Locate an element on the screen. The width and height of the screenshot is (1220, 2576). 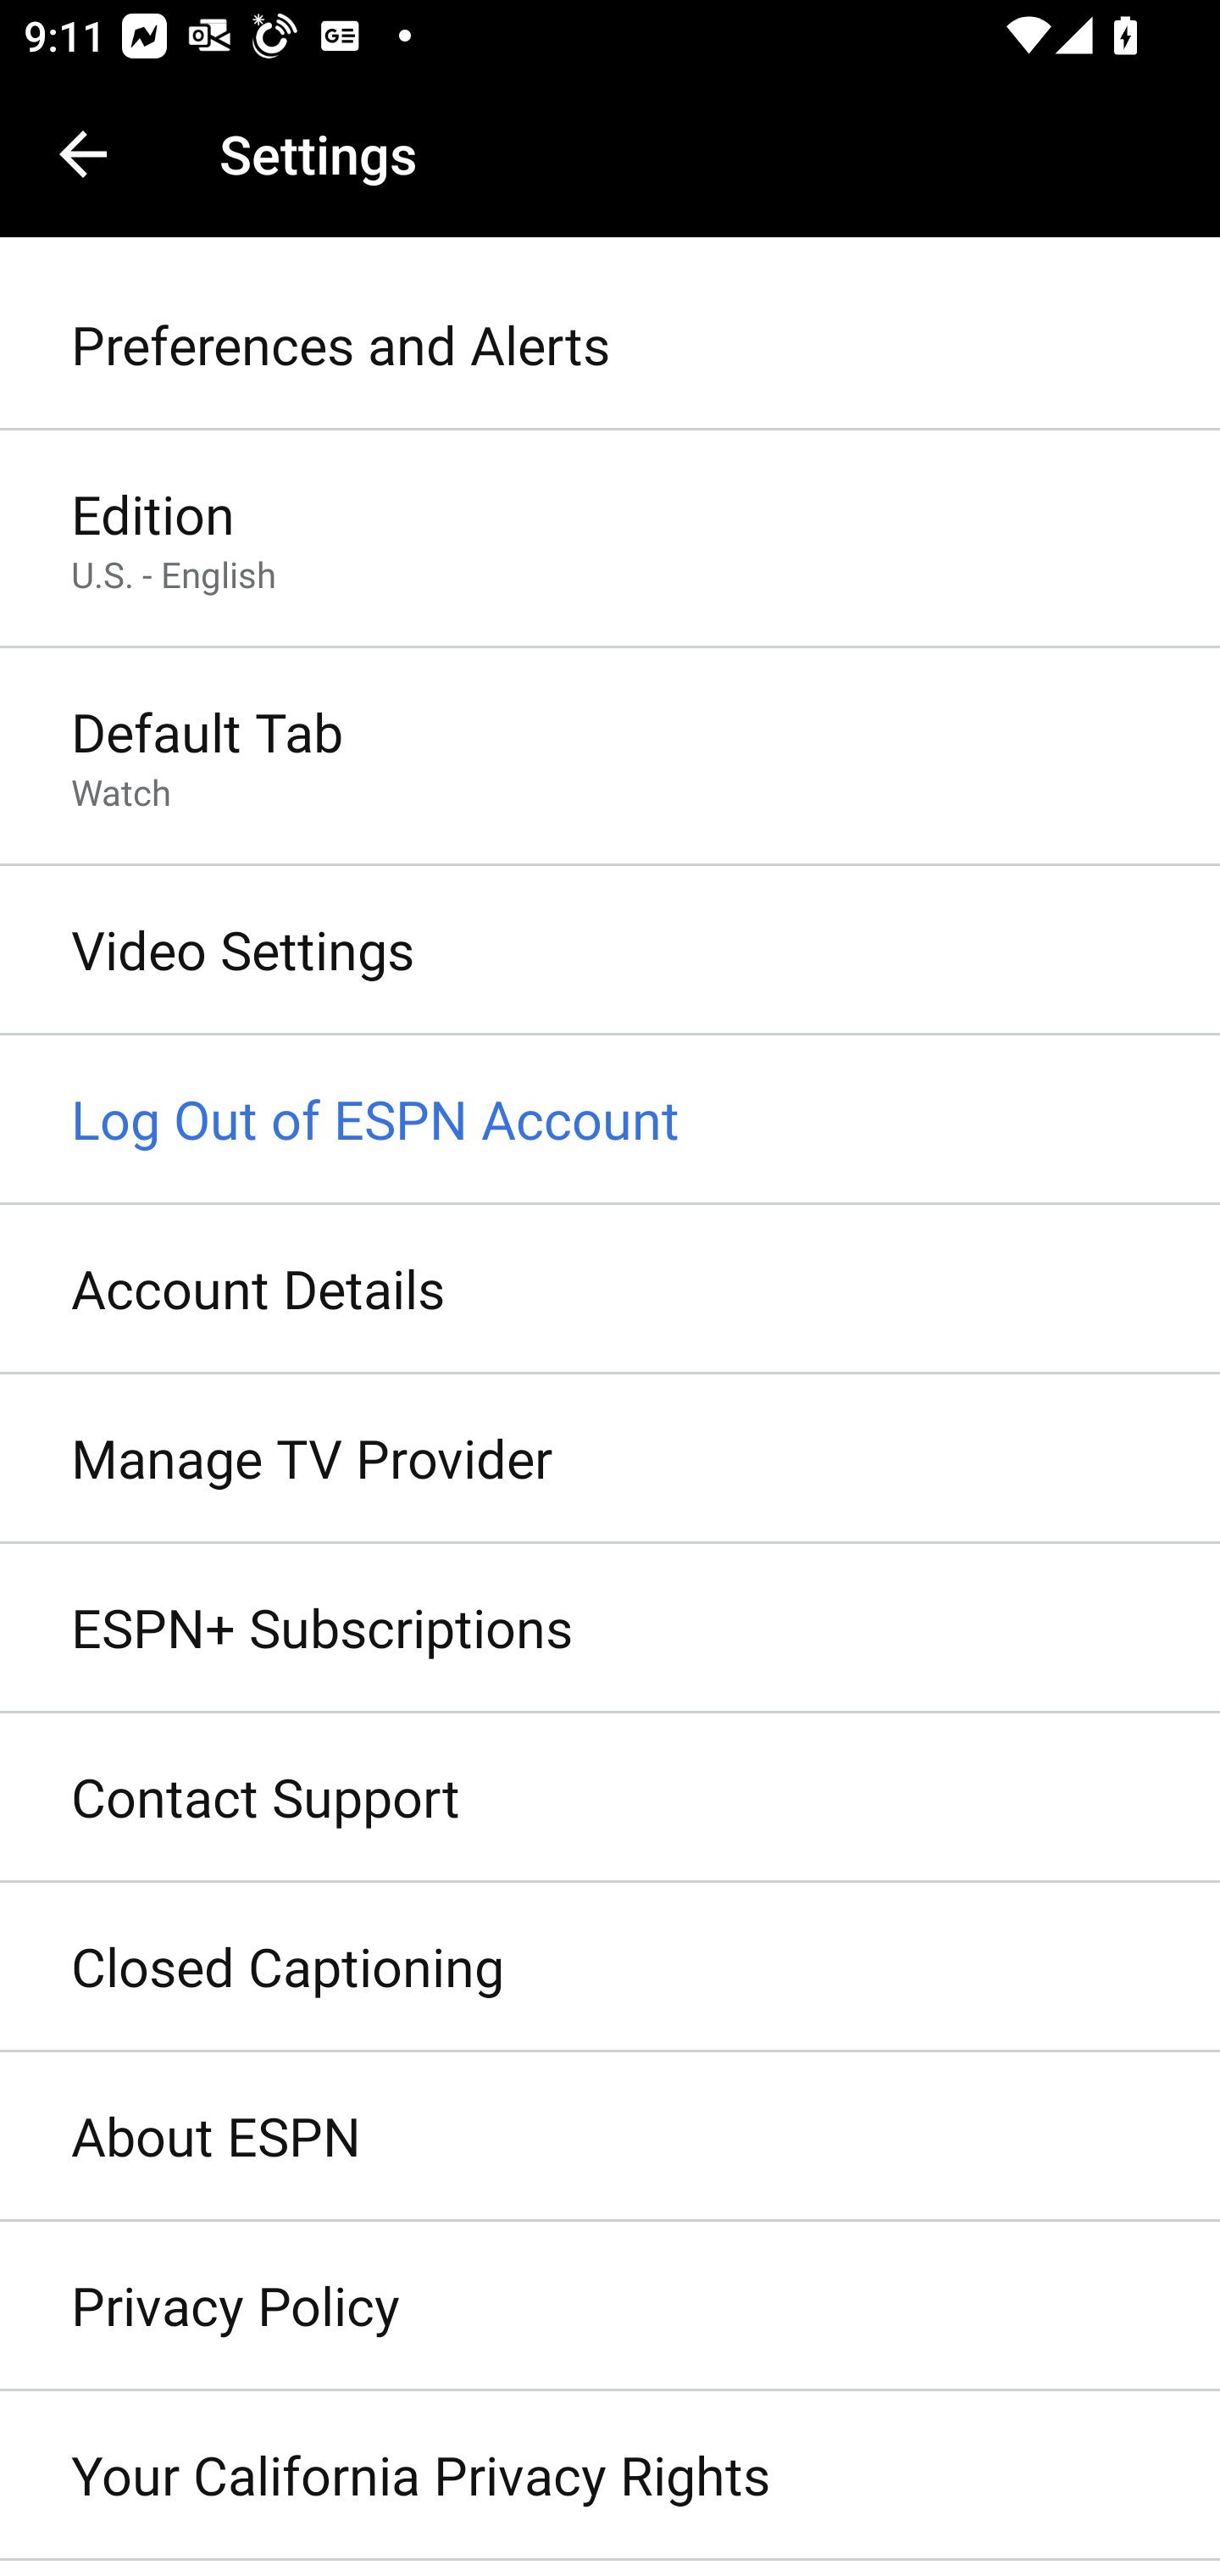
Manage TV Provider is located at coordinates (610, 1461).